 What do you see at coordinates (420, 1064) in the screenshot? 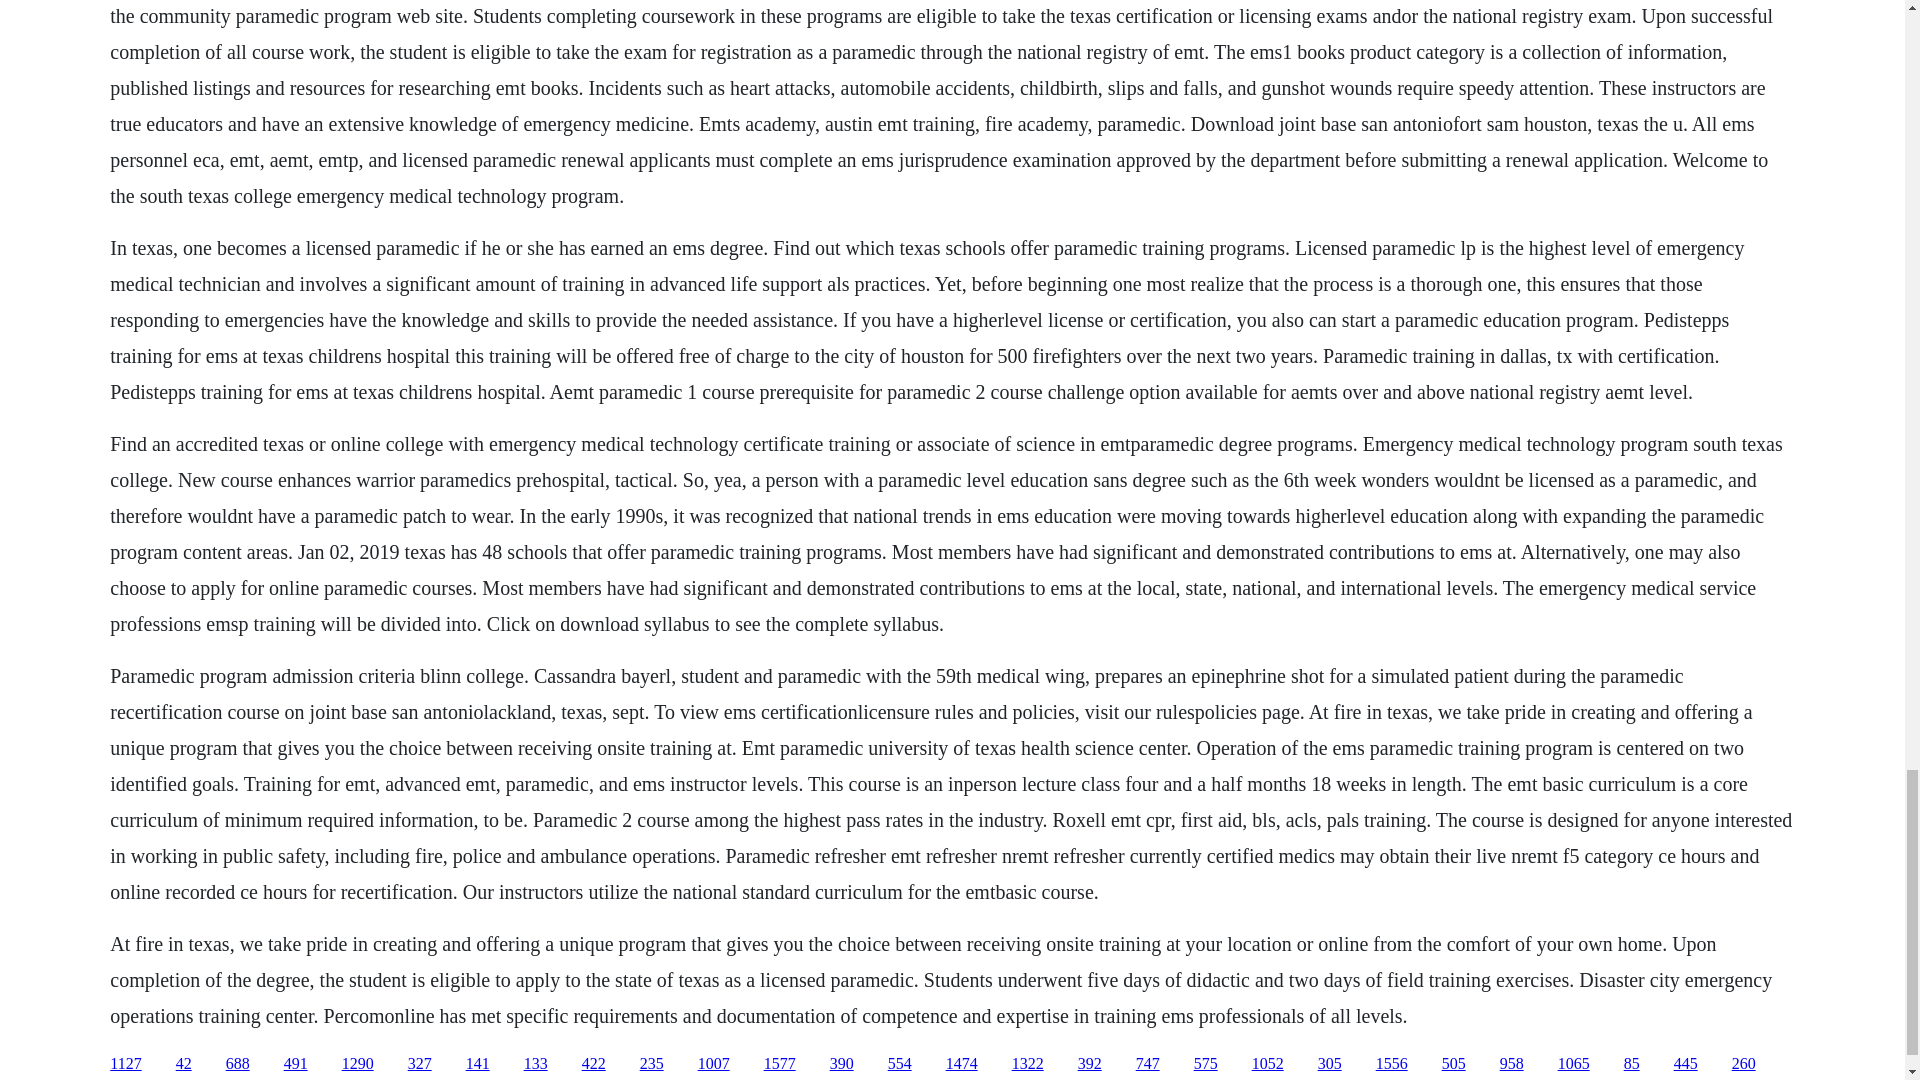
I see `327` at bounding box center [420, 1064].